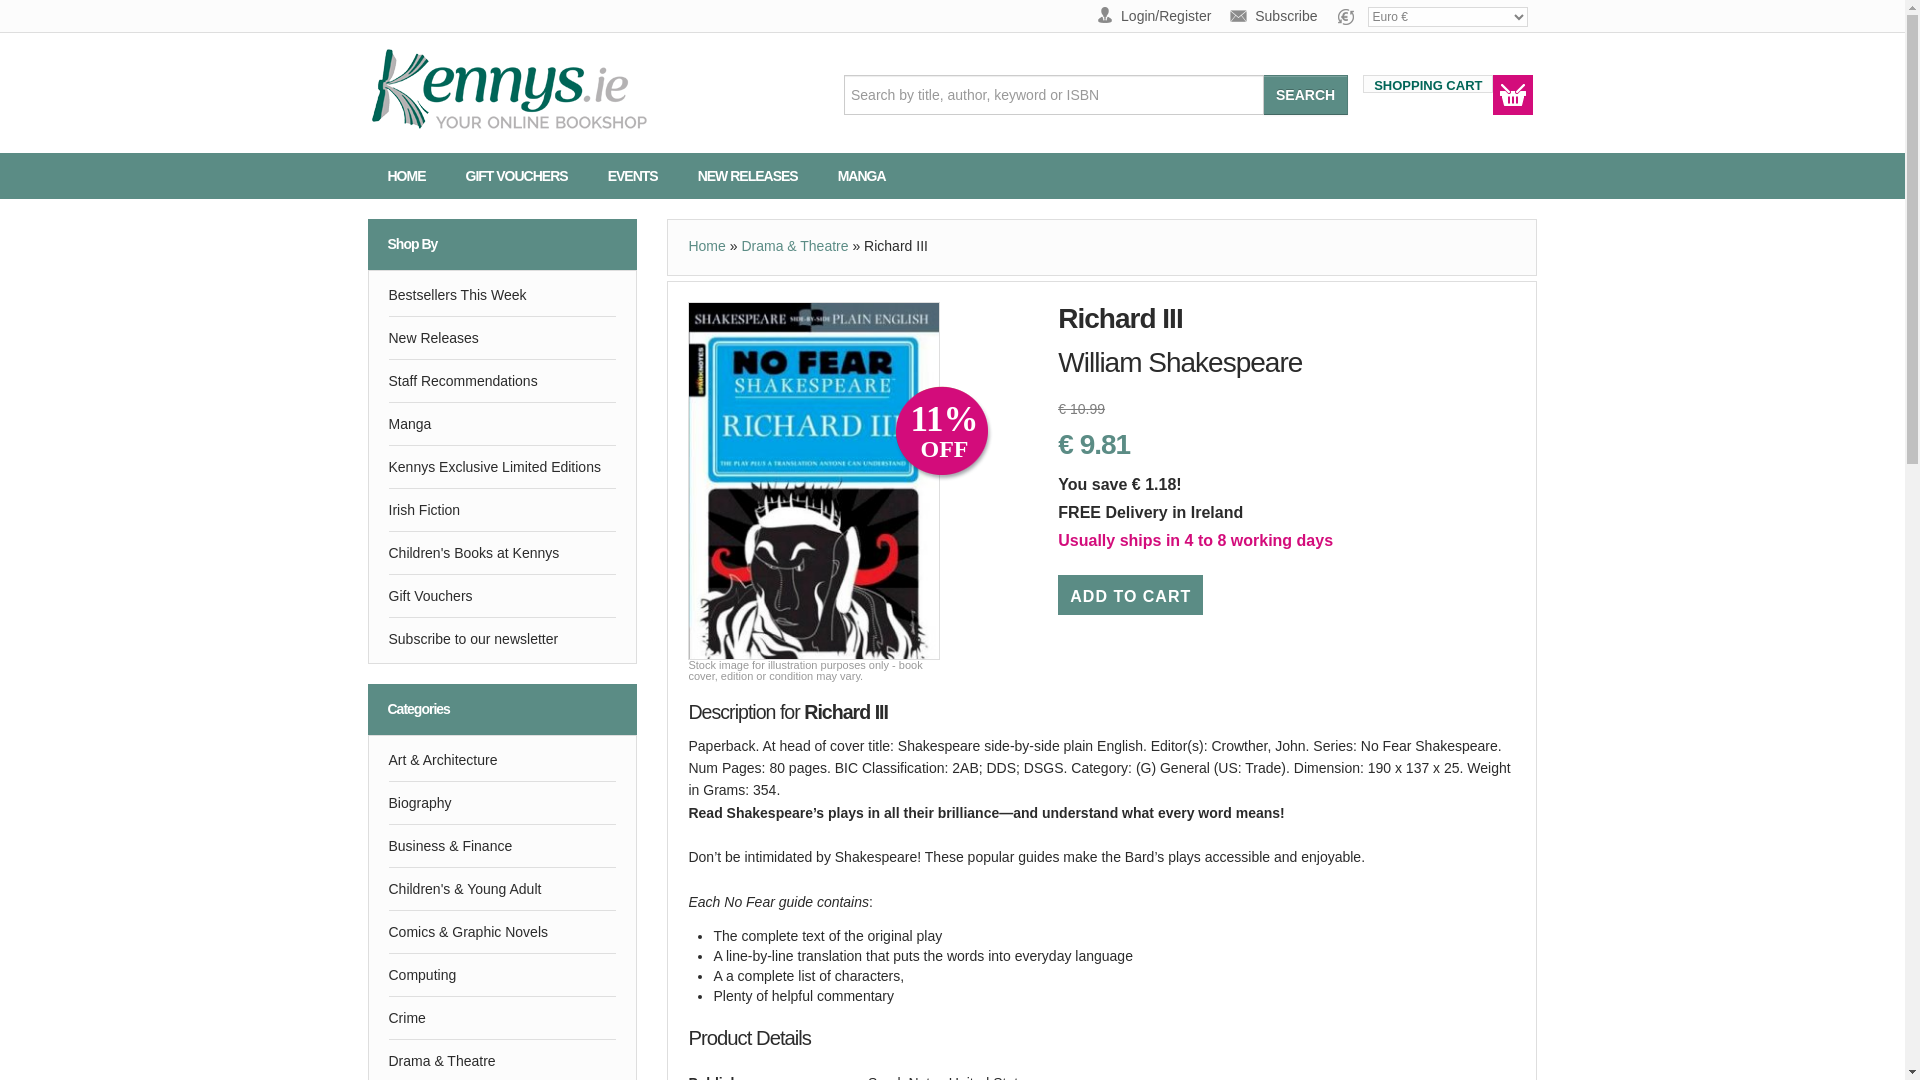 This screenshot has width=1920, height=1080. What do you see at coordinates (502, 510) in the screenshot?
I see `Irish Fiction` at bounding box center [502, 510].